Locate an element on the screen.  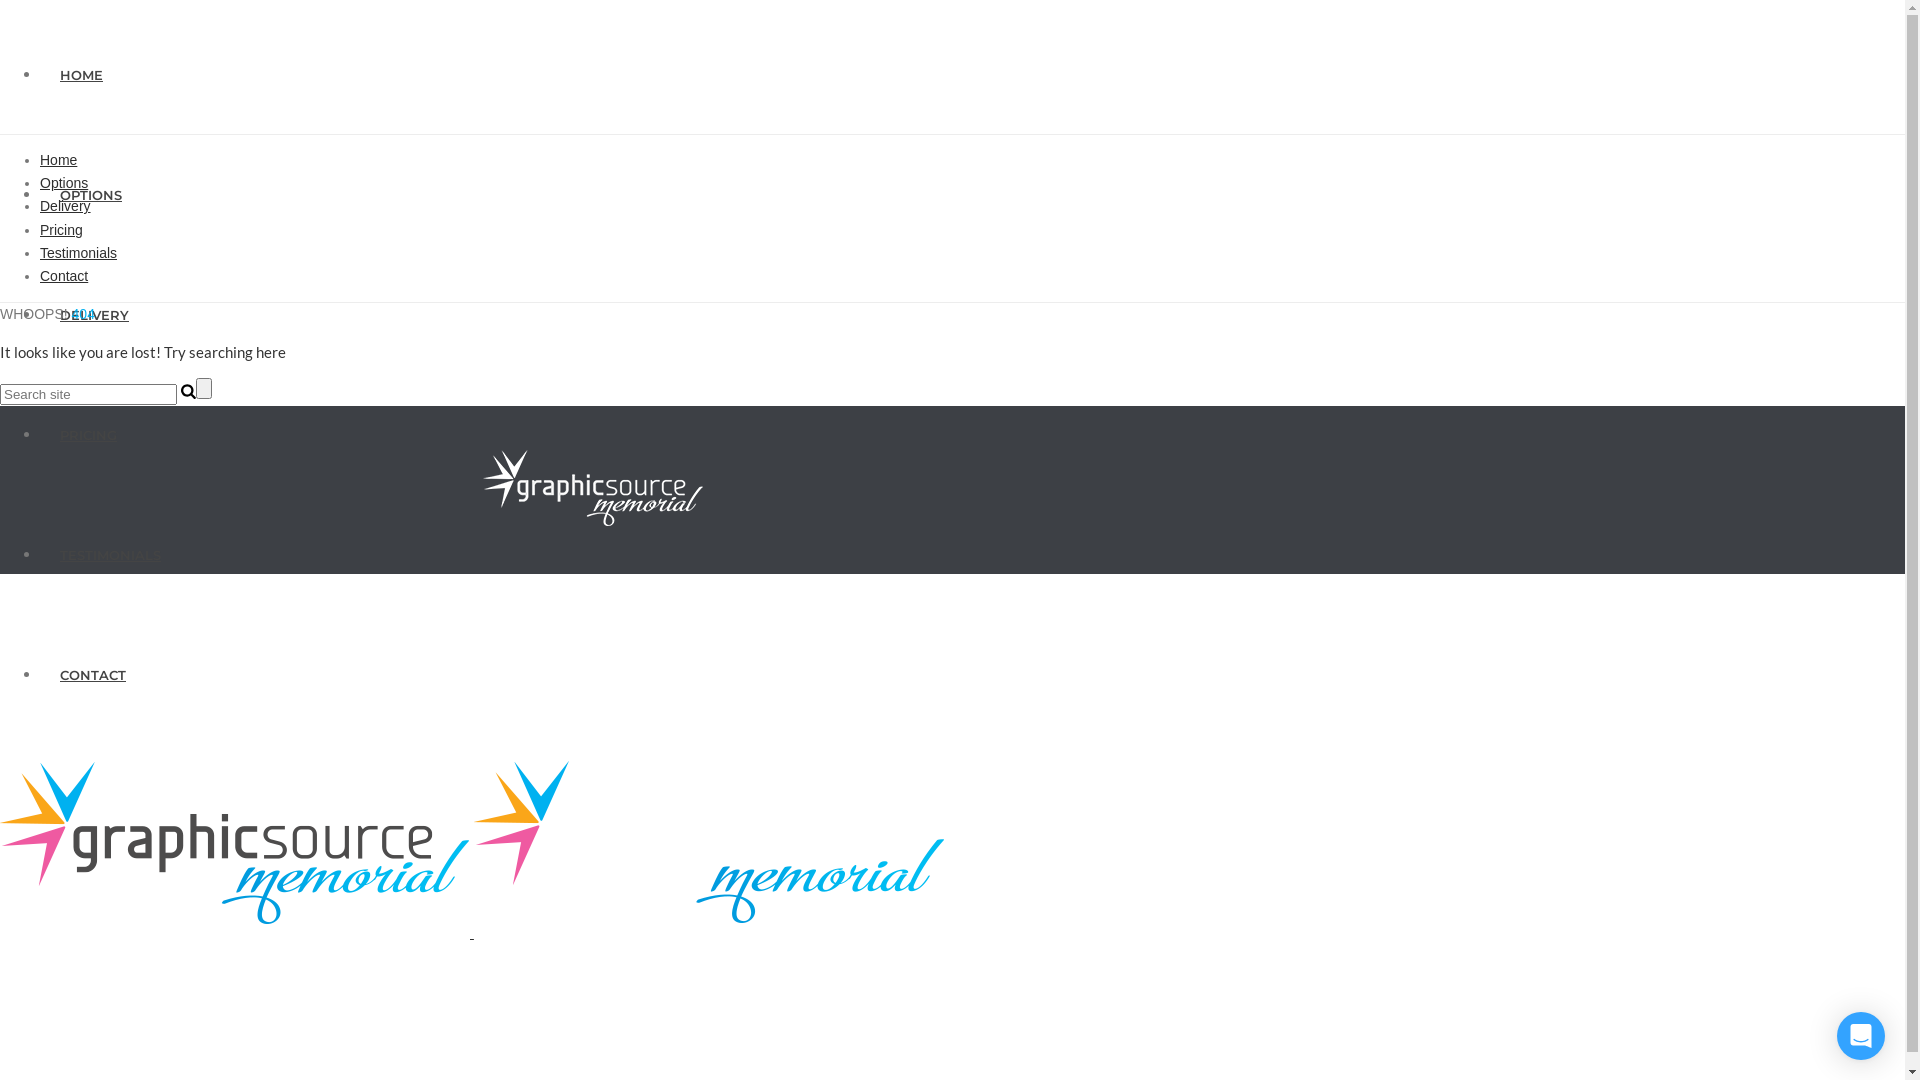
Graphic Source Memorial is located at coordinates (472, 933).